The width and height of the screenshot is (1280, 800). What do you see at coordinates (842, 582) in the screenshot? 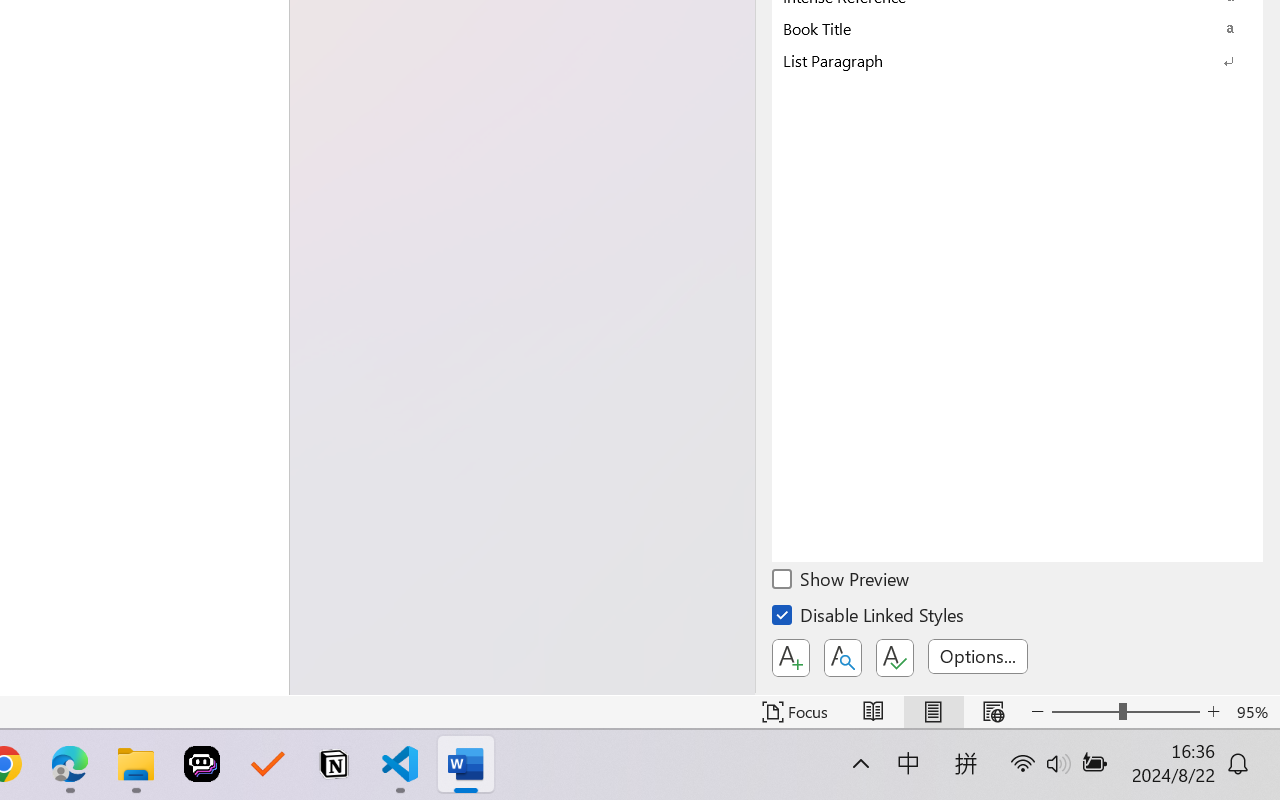
I see `Show Preview` at bounding box center [842, 582].